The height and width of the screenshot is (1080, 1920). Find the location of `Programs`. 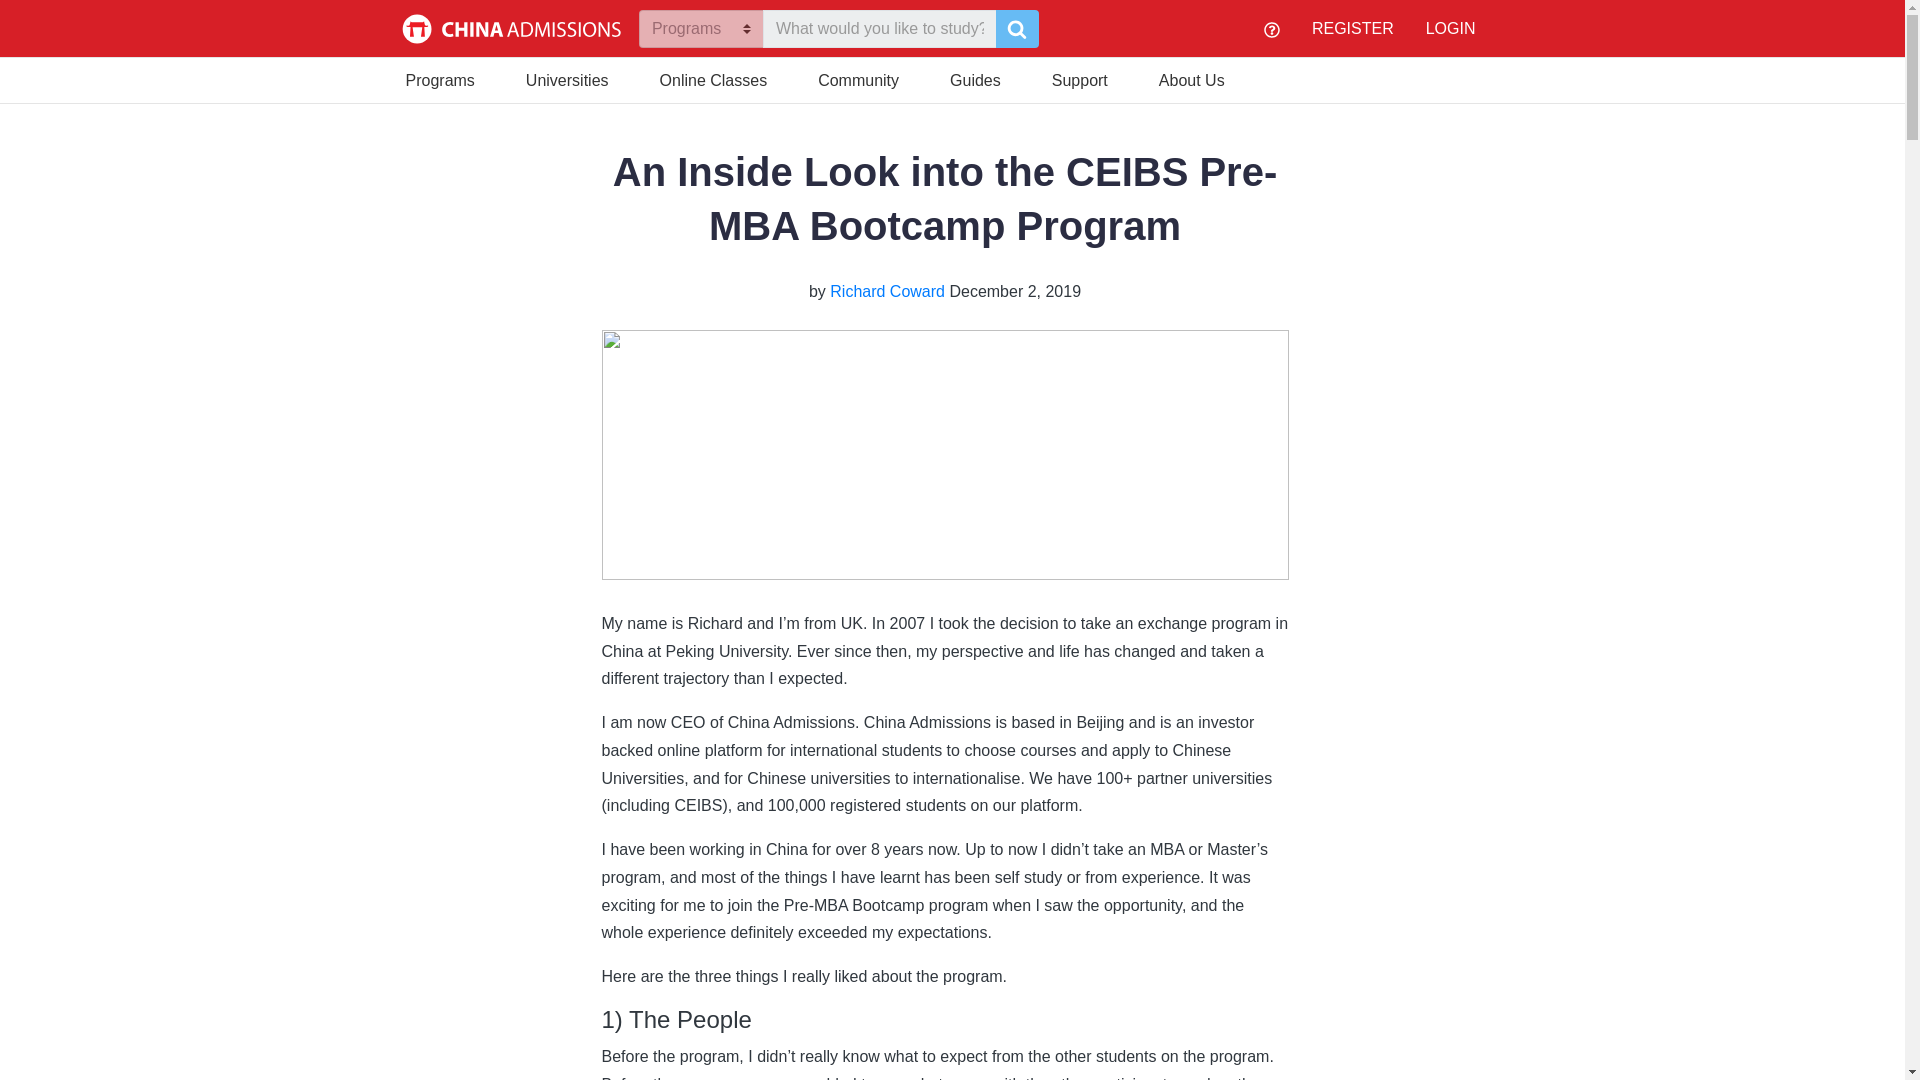

Programs is located at coordinates (440, 78).